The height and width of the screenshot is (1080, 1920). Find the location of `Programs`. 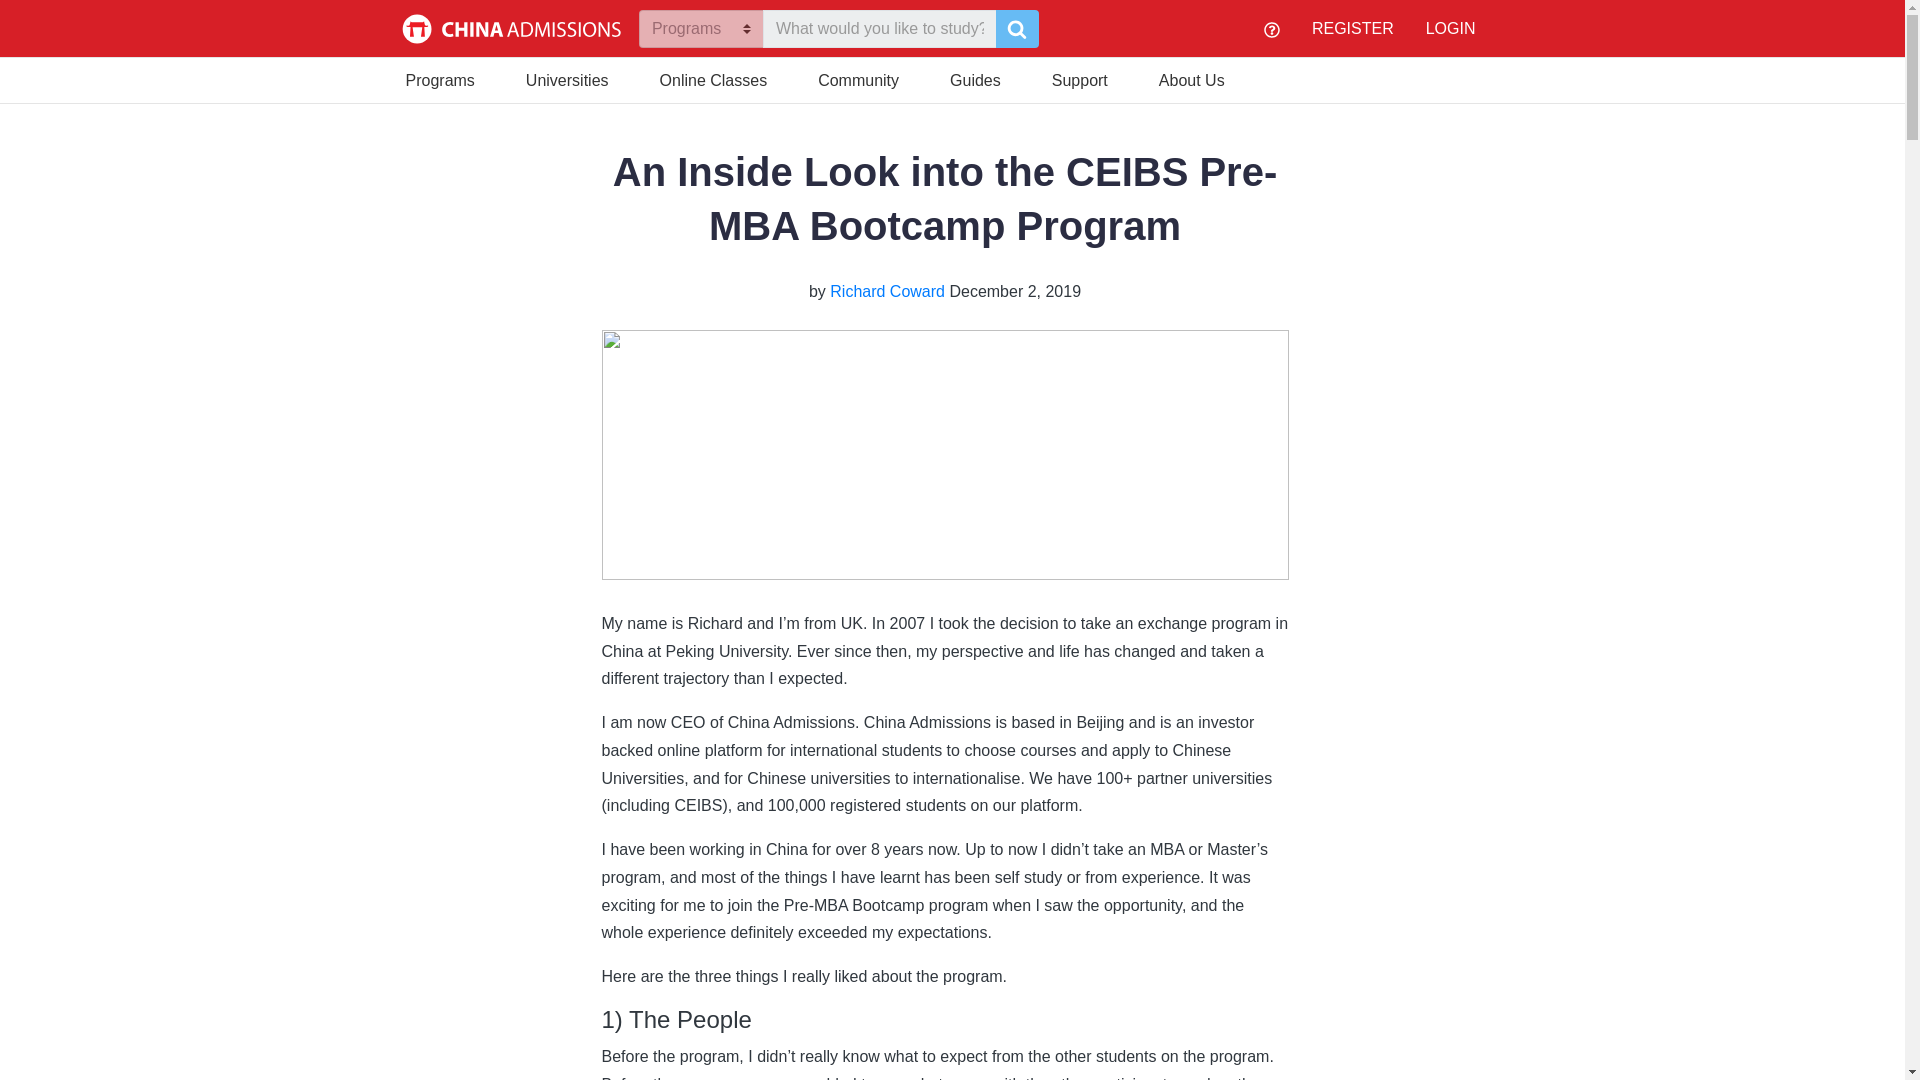

Programs is located at coordinates (440, 78).